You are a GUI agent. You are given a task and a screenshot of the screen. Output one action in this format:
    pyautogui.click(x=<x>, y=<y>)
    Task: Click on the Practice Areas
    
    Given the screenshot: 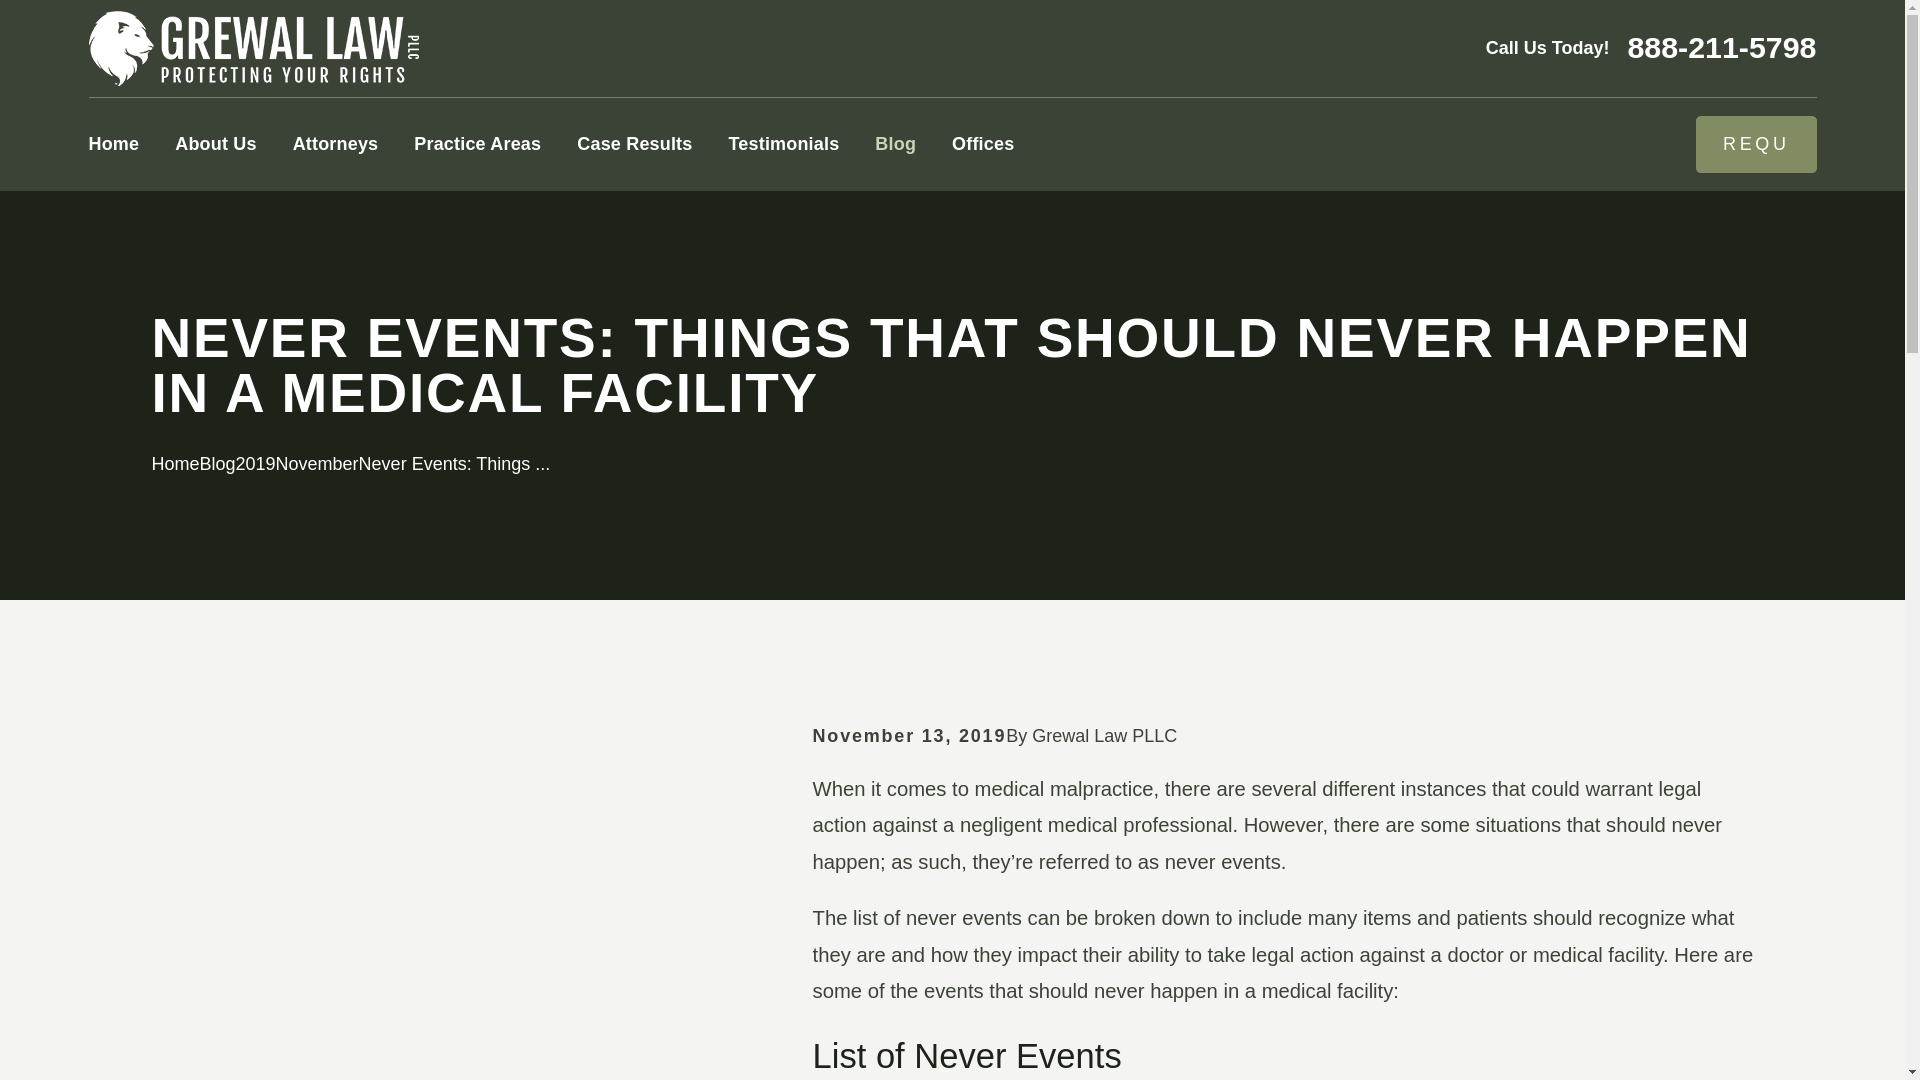 What is the action you would take?
    pyautogui.click(x=478, y=144)
    